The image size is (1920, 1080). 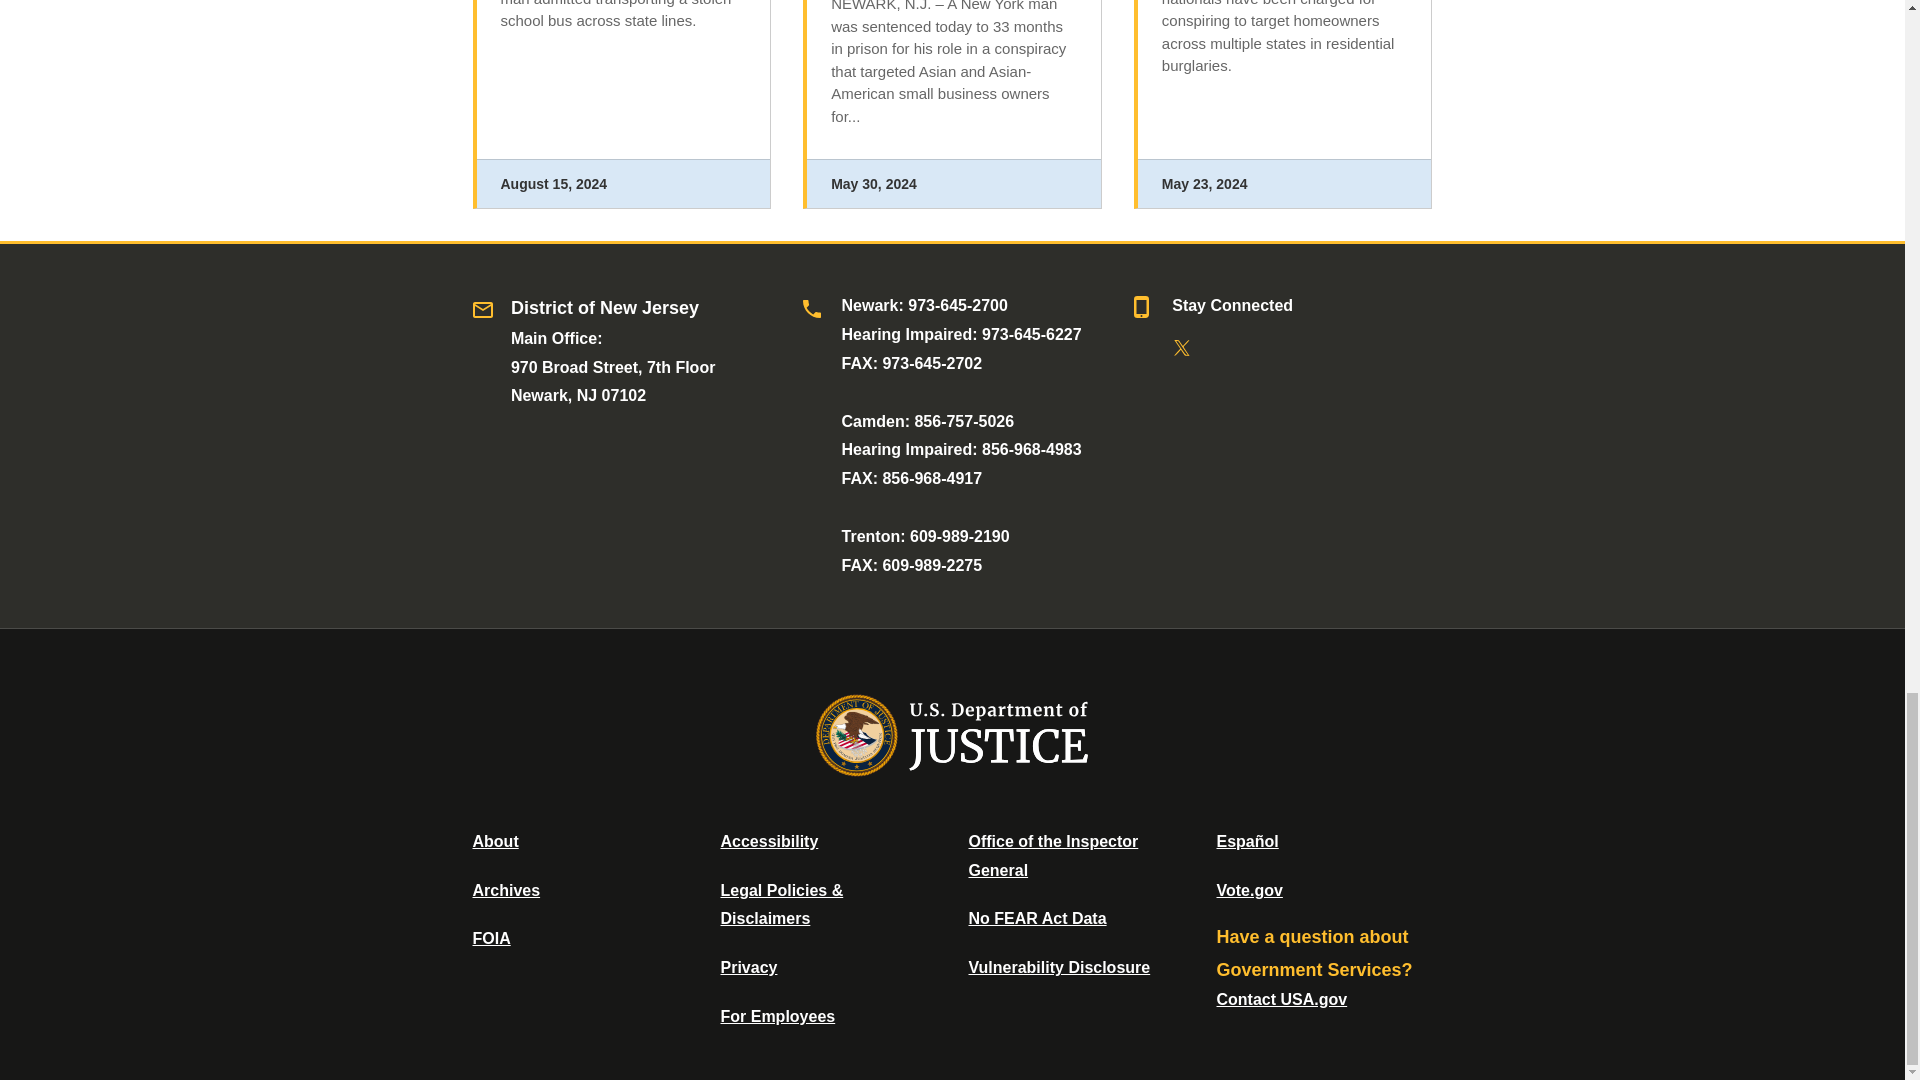 What do you see at coordinates (768, 840) in the screenshot?
I see `Accessibility Statement` at bounding box center [768, 840].